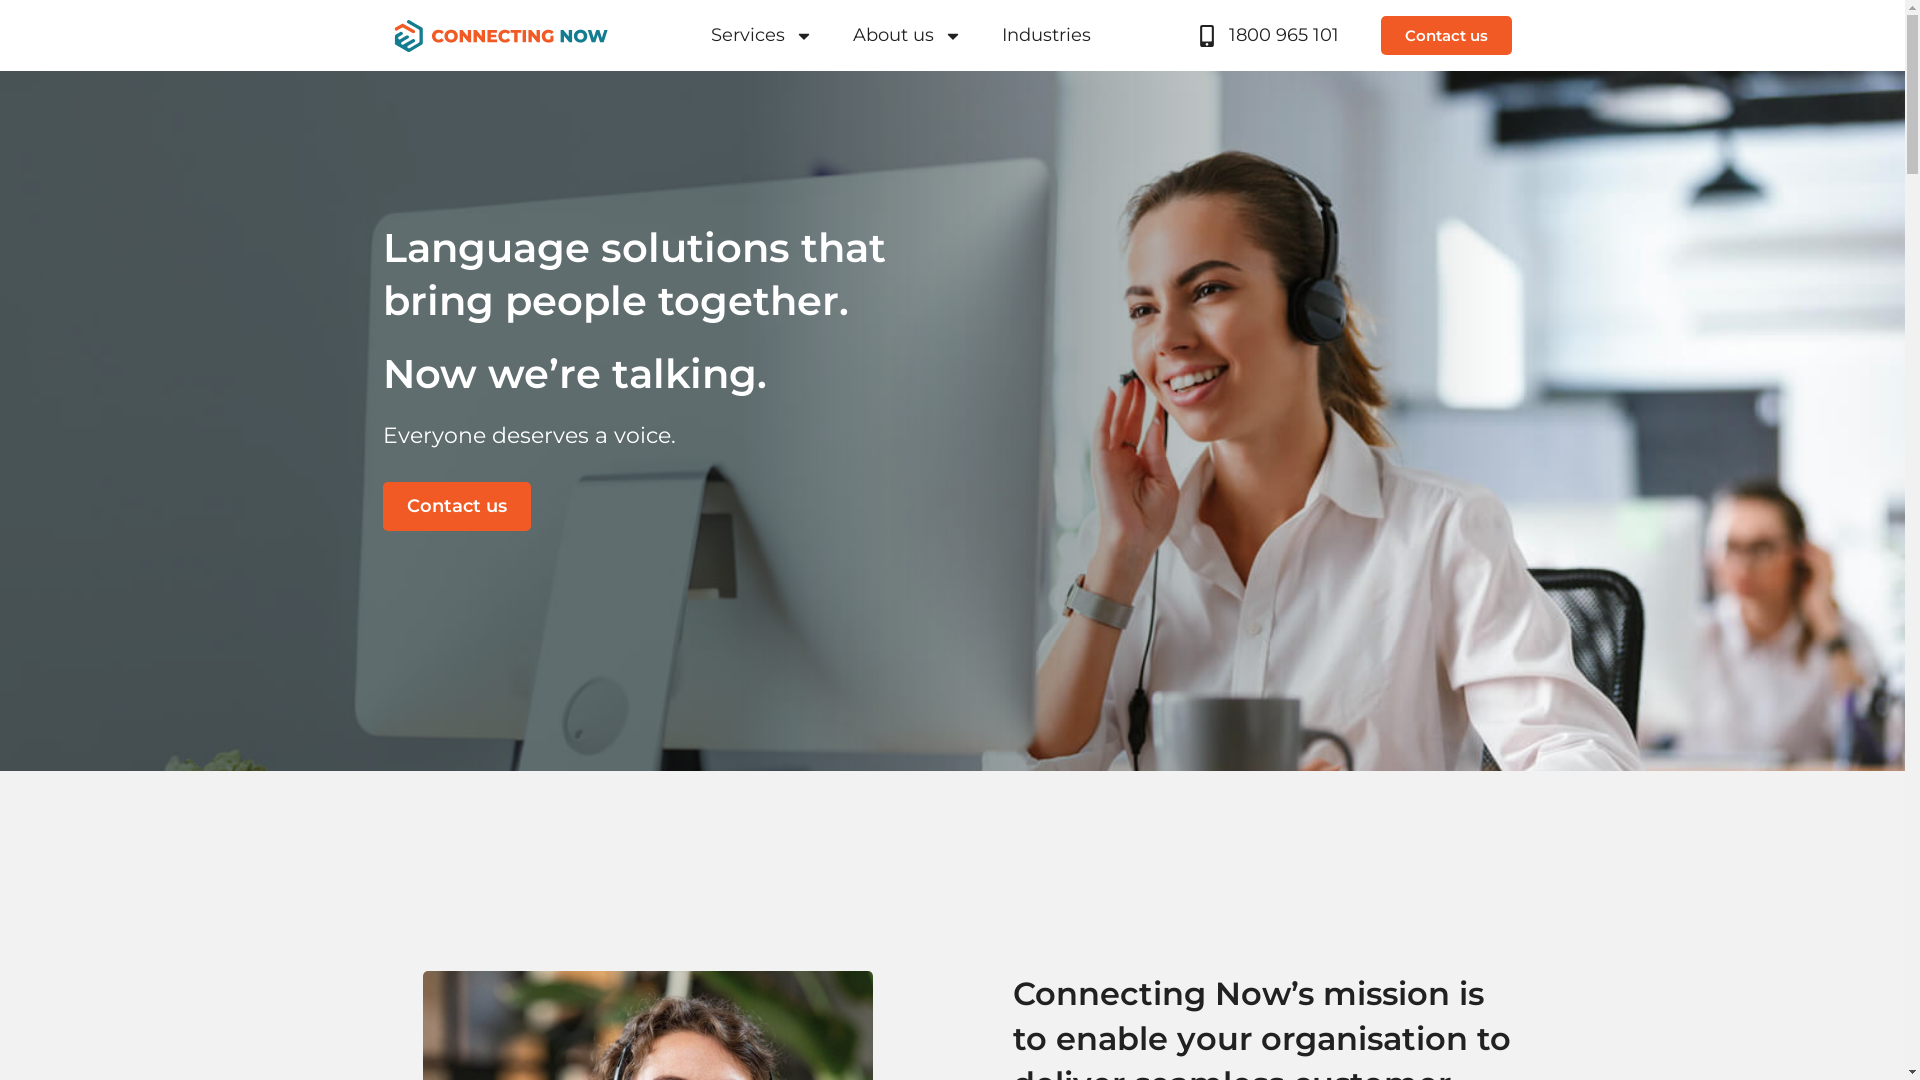 The height and width of the screenshot is (1080, 1920). What do you see at coordinates (762, 36) in the screenshot?
I see `Services` at bounding box center [762, 36].